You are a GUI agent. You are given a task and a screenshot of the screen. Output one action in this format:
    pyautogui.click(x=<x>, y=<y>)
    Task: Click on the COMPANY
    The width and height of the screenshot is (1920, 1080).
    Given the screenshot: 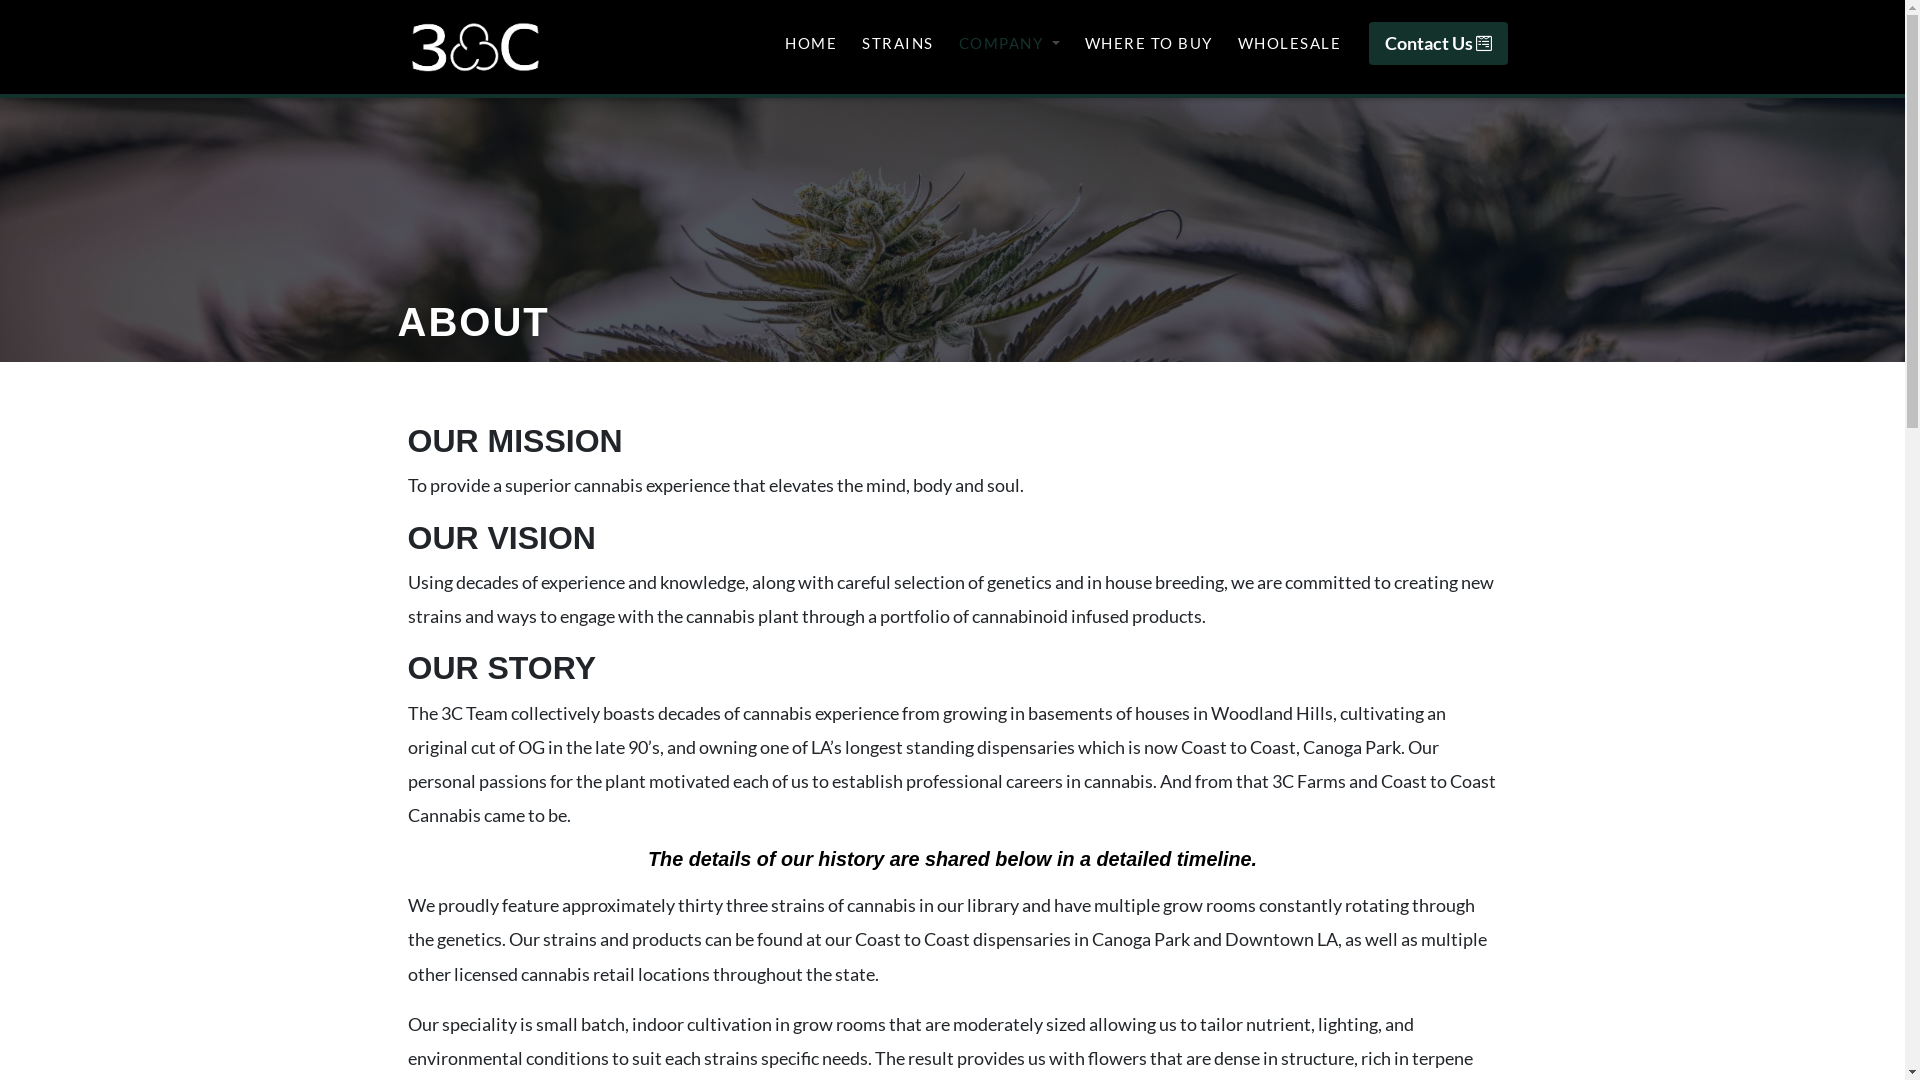 What is the action you would take?
    pyautogui.click(x=1010, y=44)
    